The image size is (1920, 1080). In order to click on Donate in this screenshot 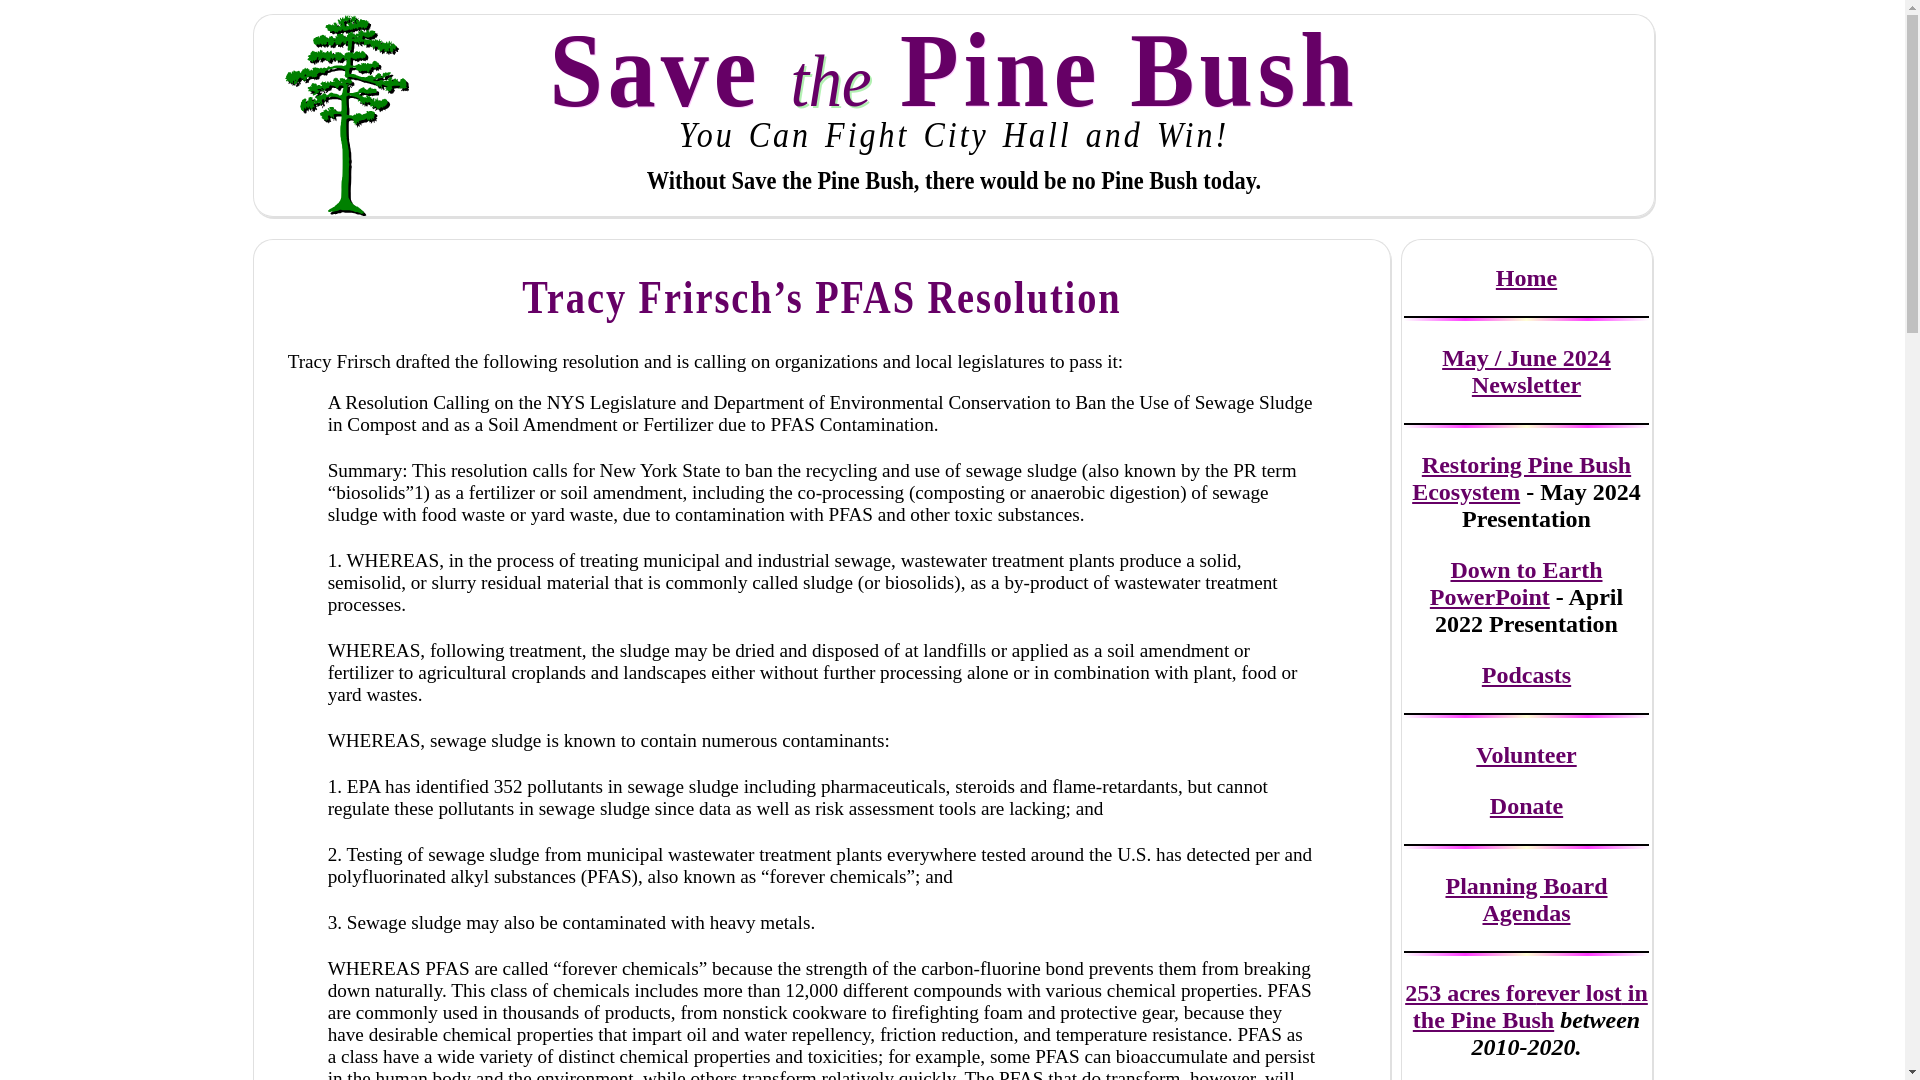, I will do `click(1526, 805)`.